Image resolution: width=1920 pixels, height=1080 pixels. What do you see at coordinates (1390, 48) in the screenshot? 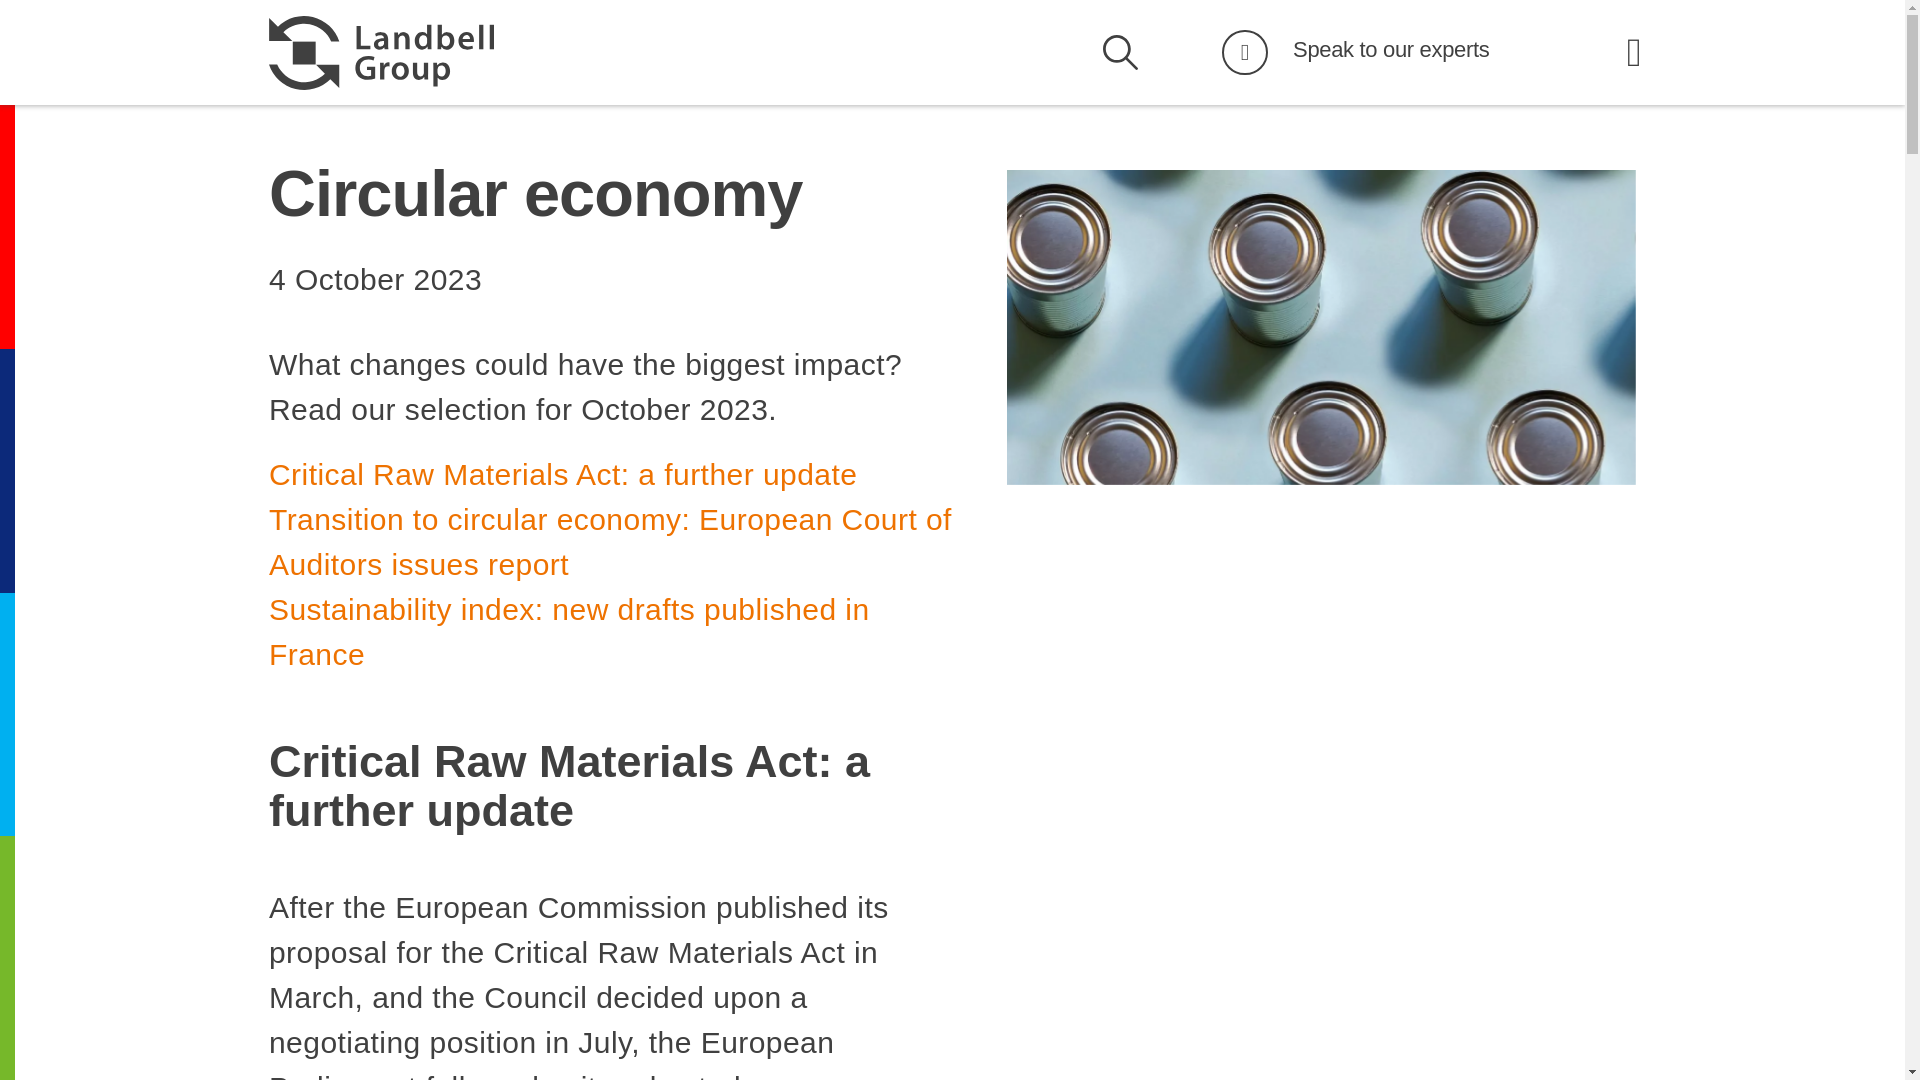
I see `Speak to our experts` at bounding box center [1390, 48].